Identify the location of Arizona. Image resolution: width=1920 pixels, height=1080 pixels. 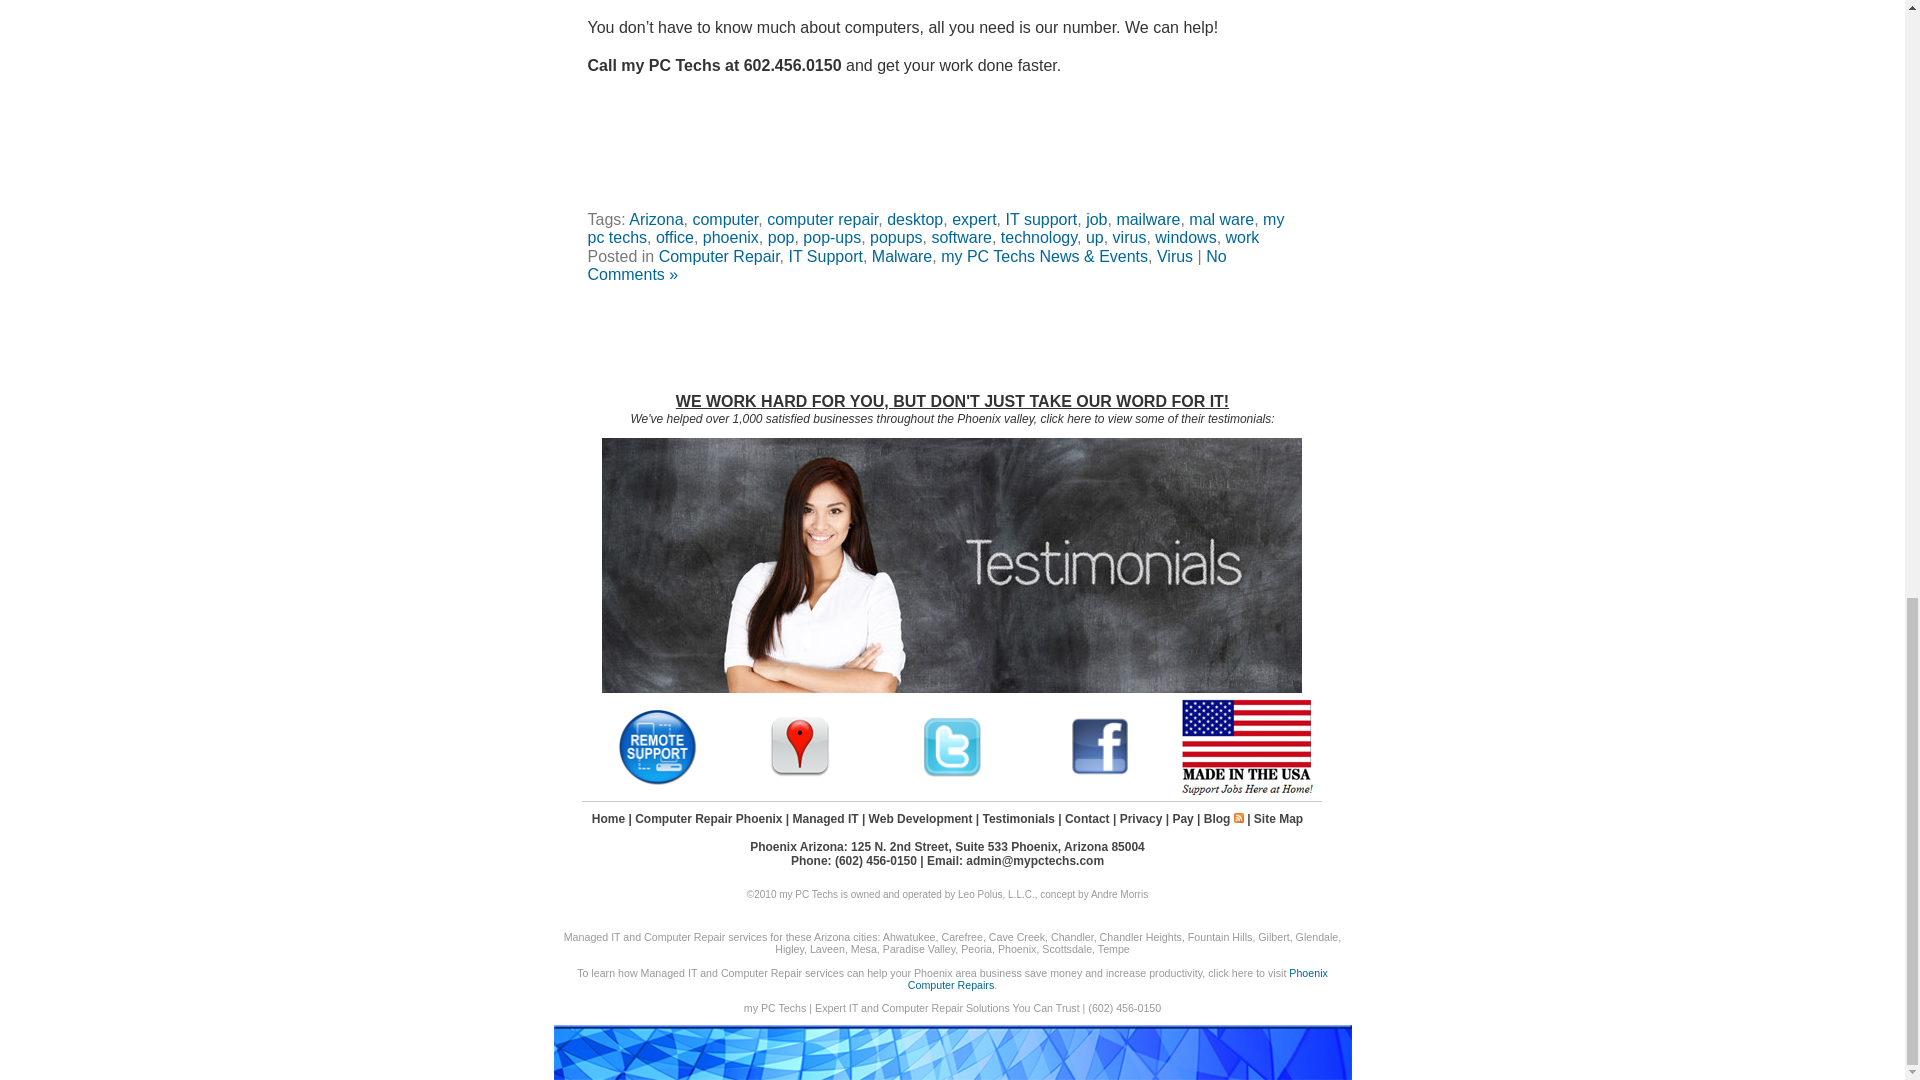
(656, 218).